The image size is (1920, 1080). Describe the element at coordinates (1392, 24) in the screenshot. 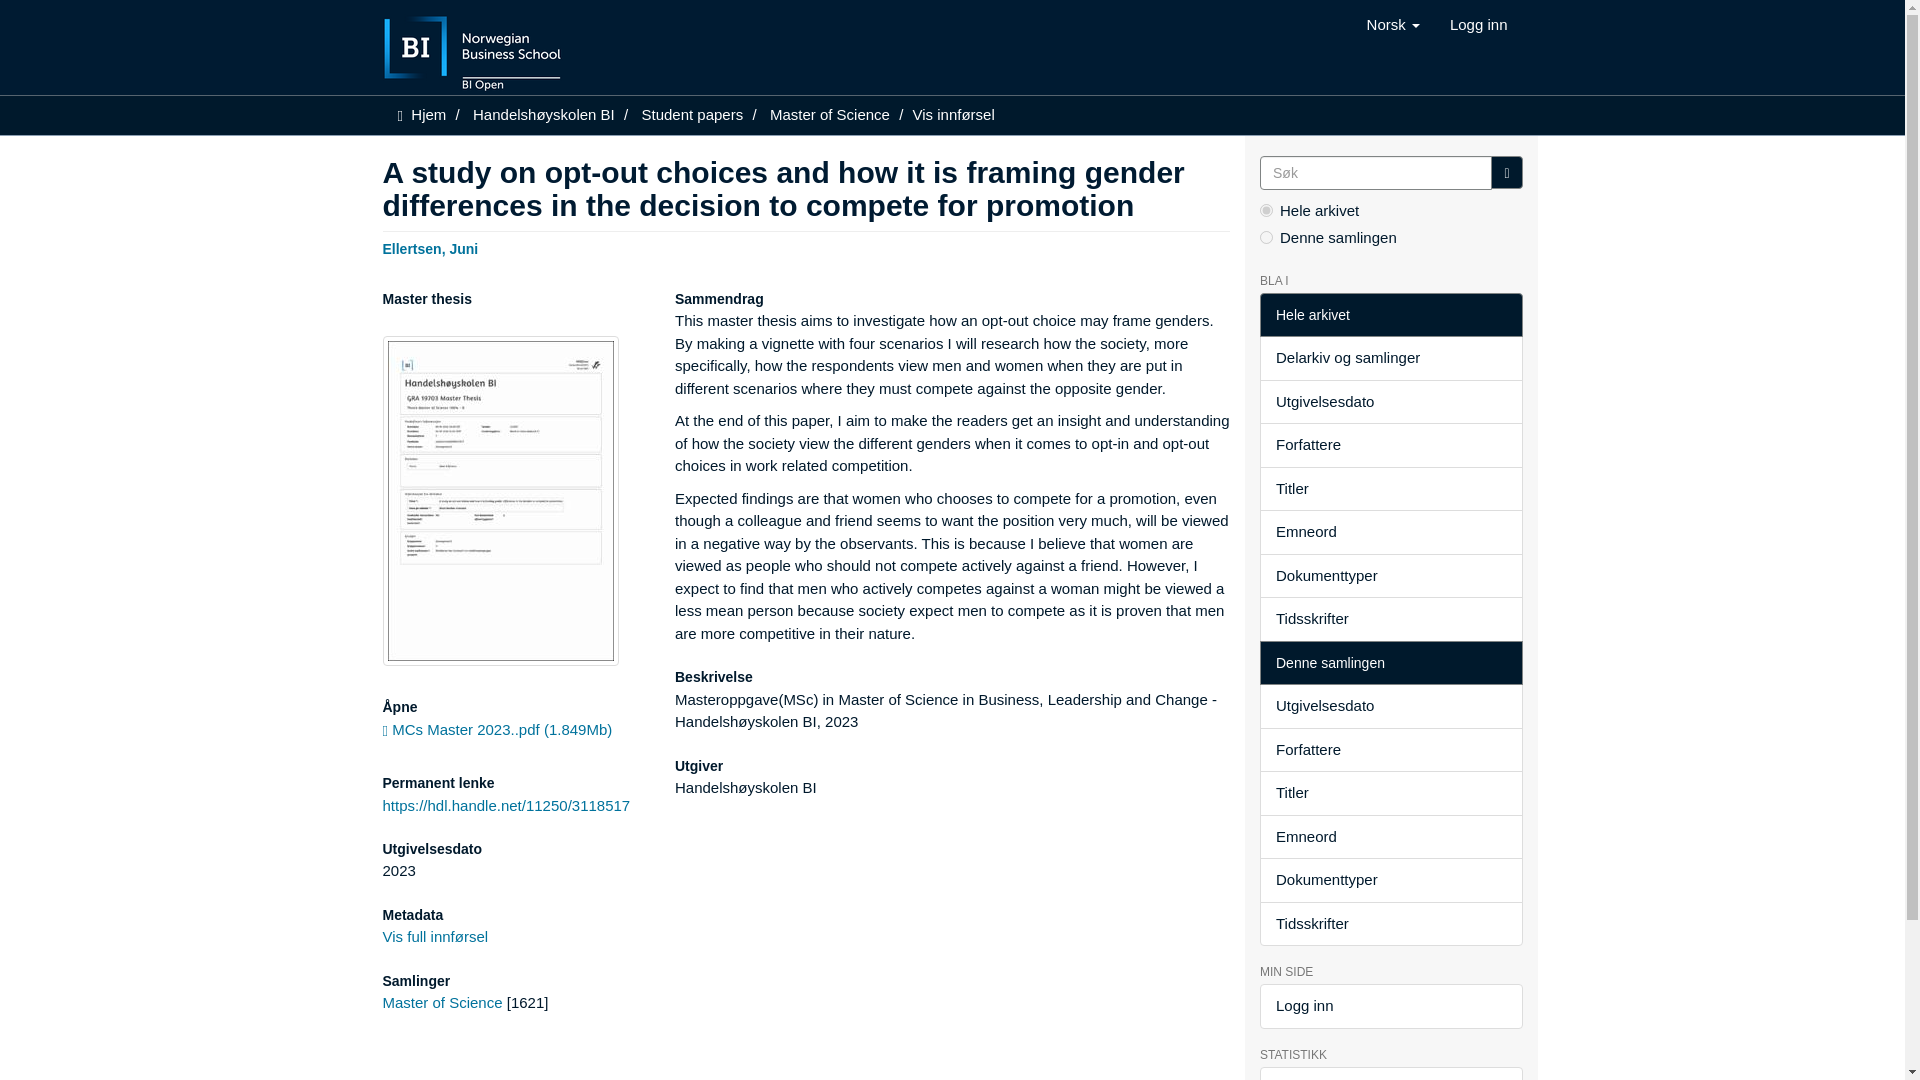

I see `Norsk ` at that location.